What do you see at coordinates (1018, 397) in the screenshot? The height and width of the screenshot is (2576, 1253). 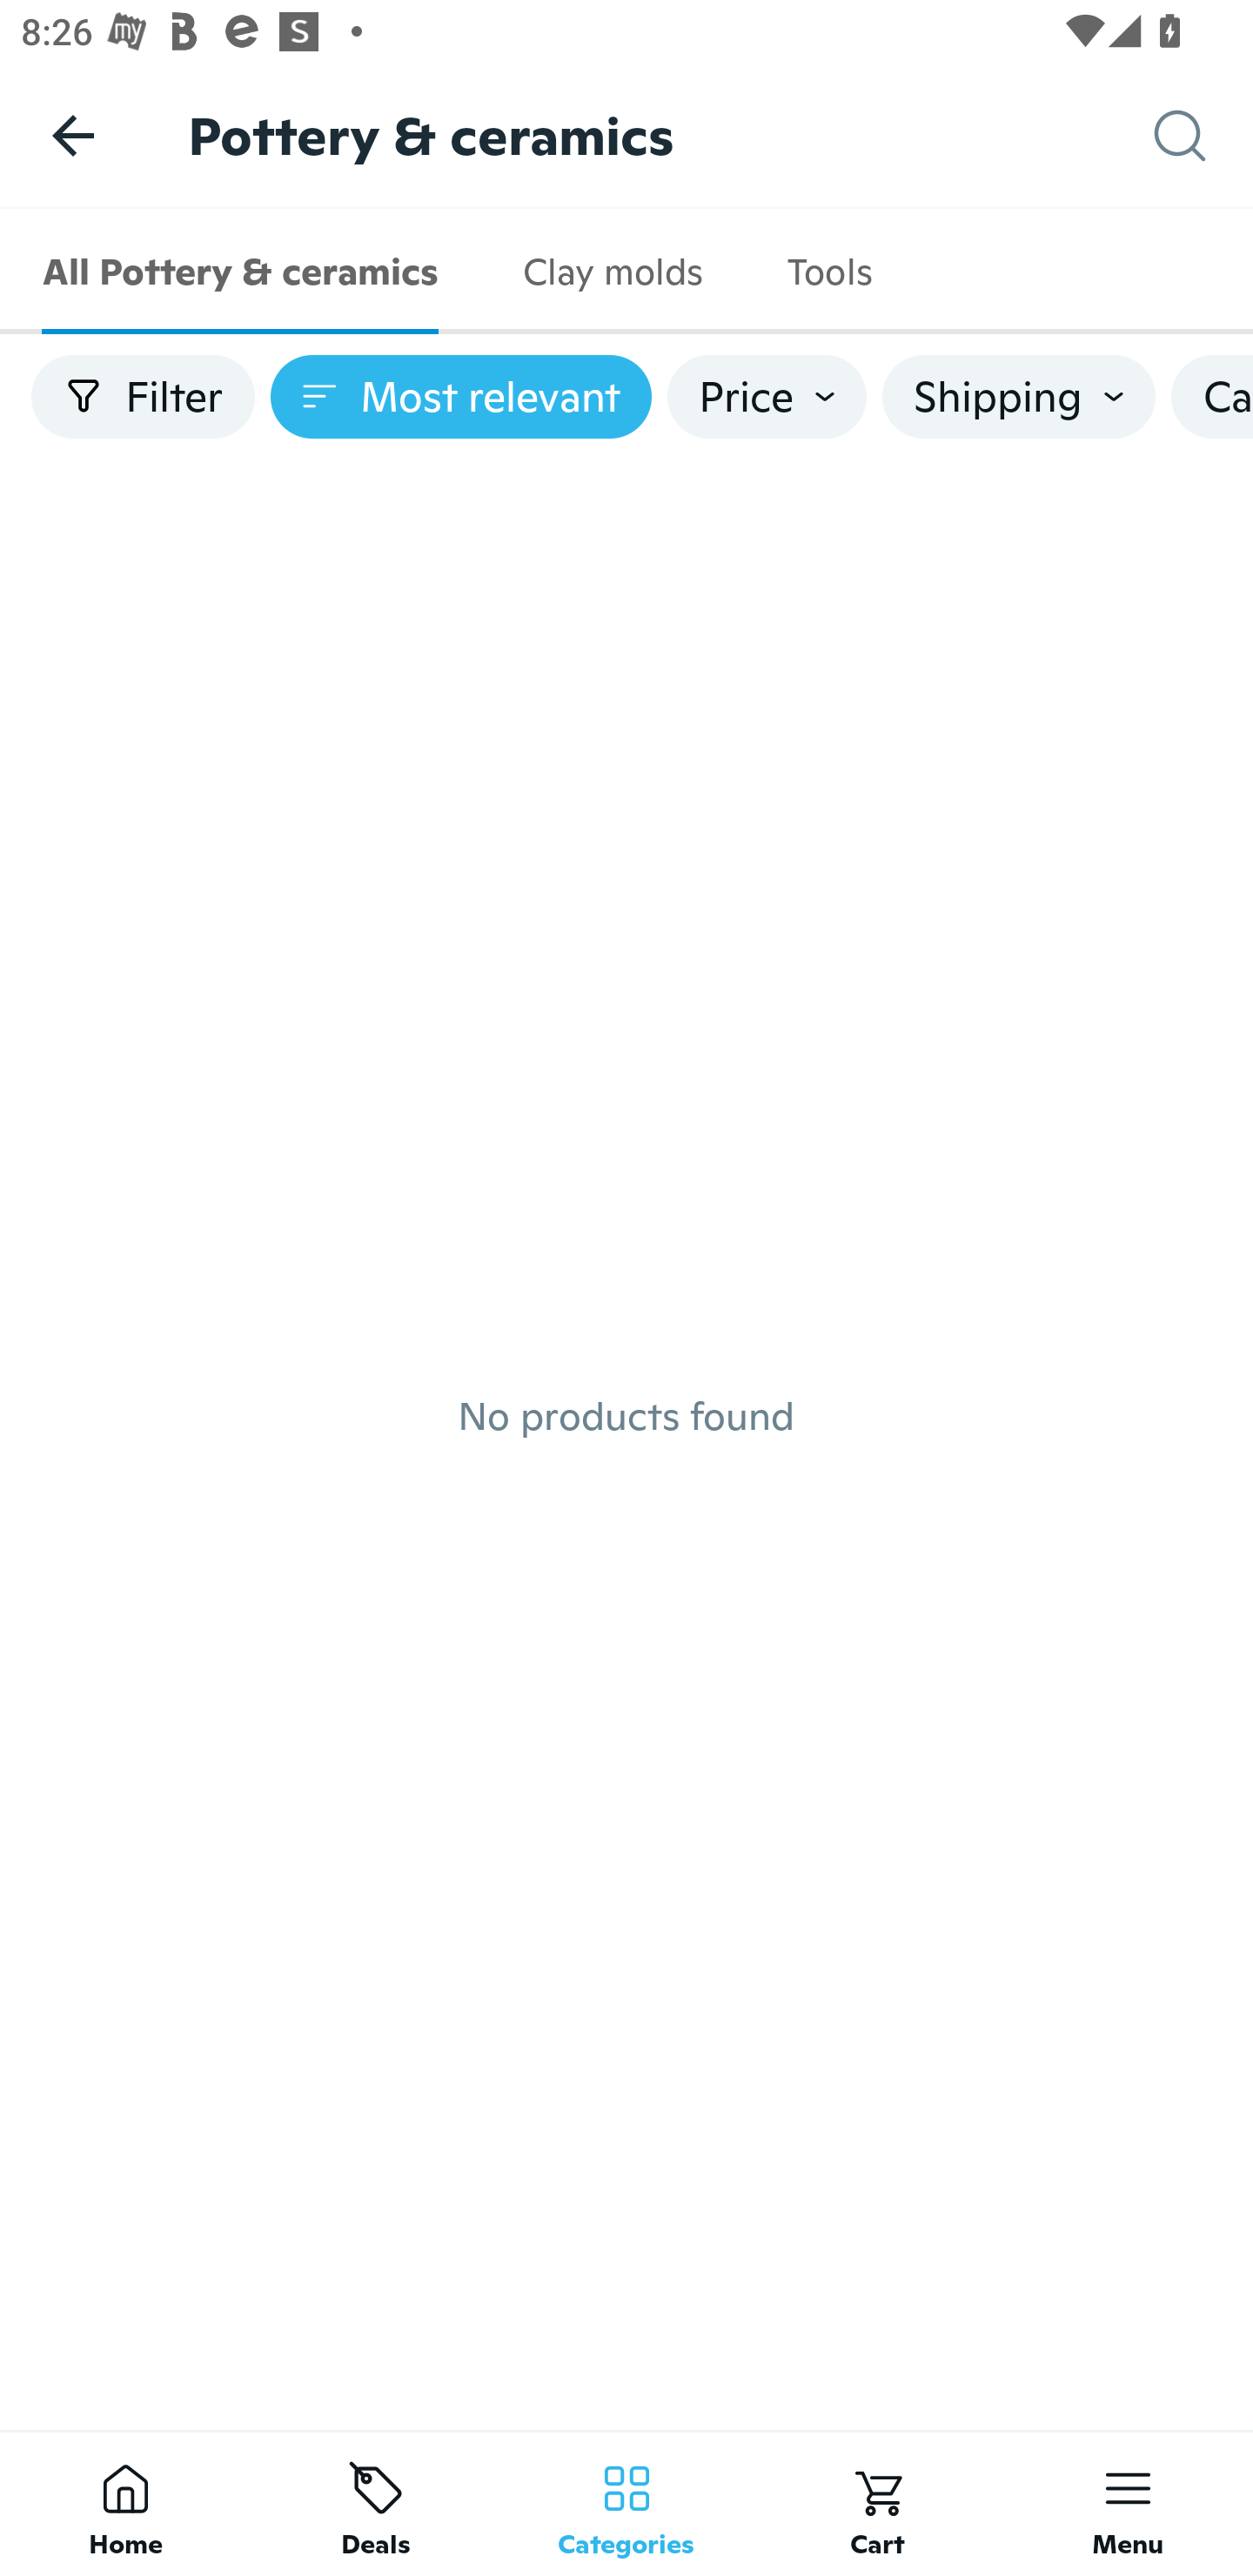 I see `Shipping` at bounding box center [1018, 397].